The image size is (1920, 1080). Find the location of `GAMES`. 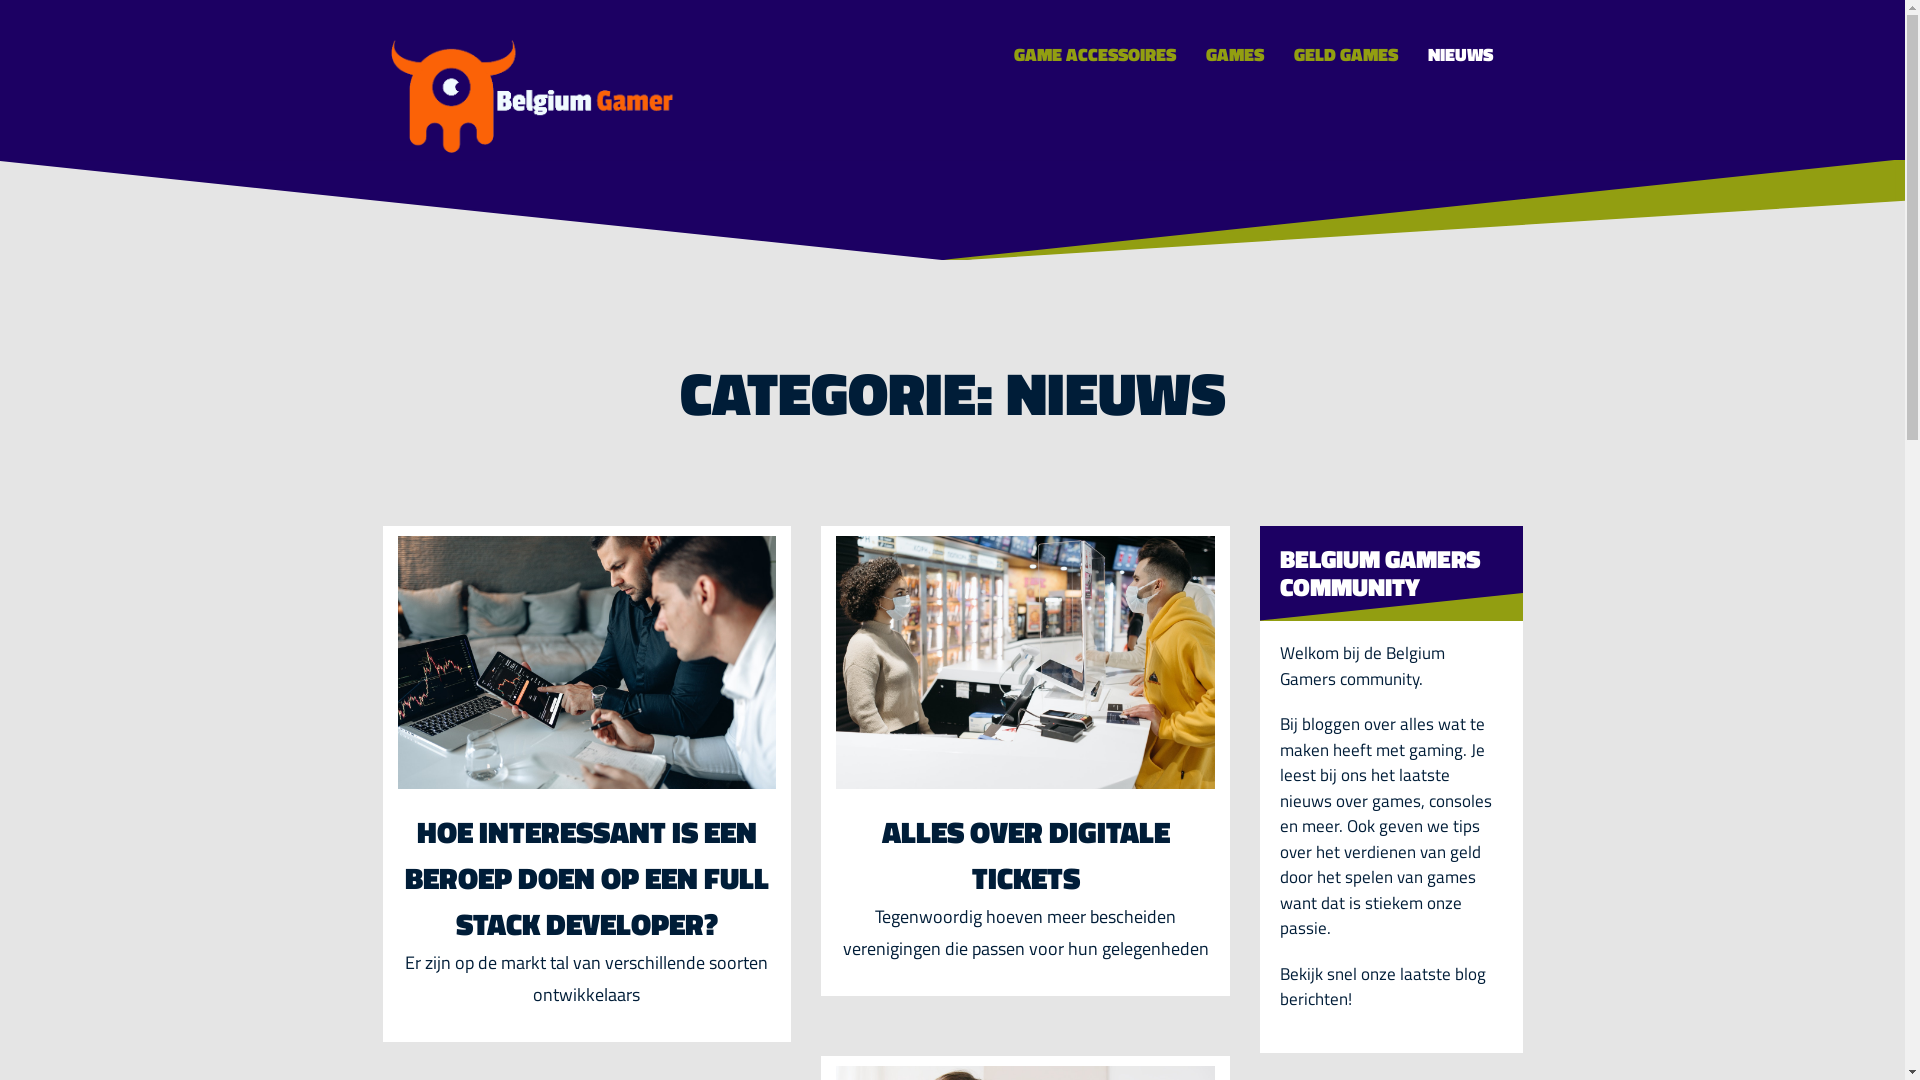

GAMES is located at coordinates (1234, 55).